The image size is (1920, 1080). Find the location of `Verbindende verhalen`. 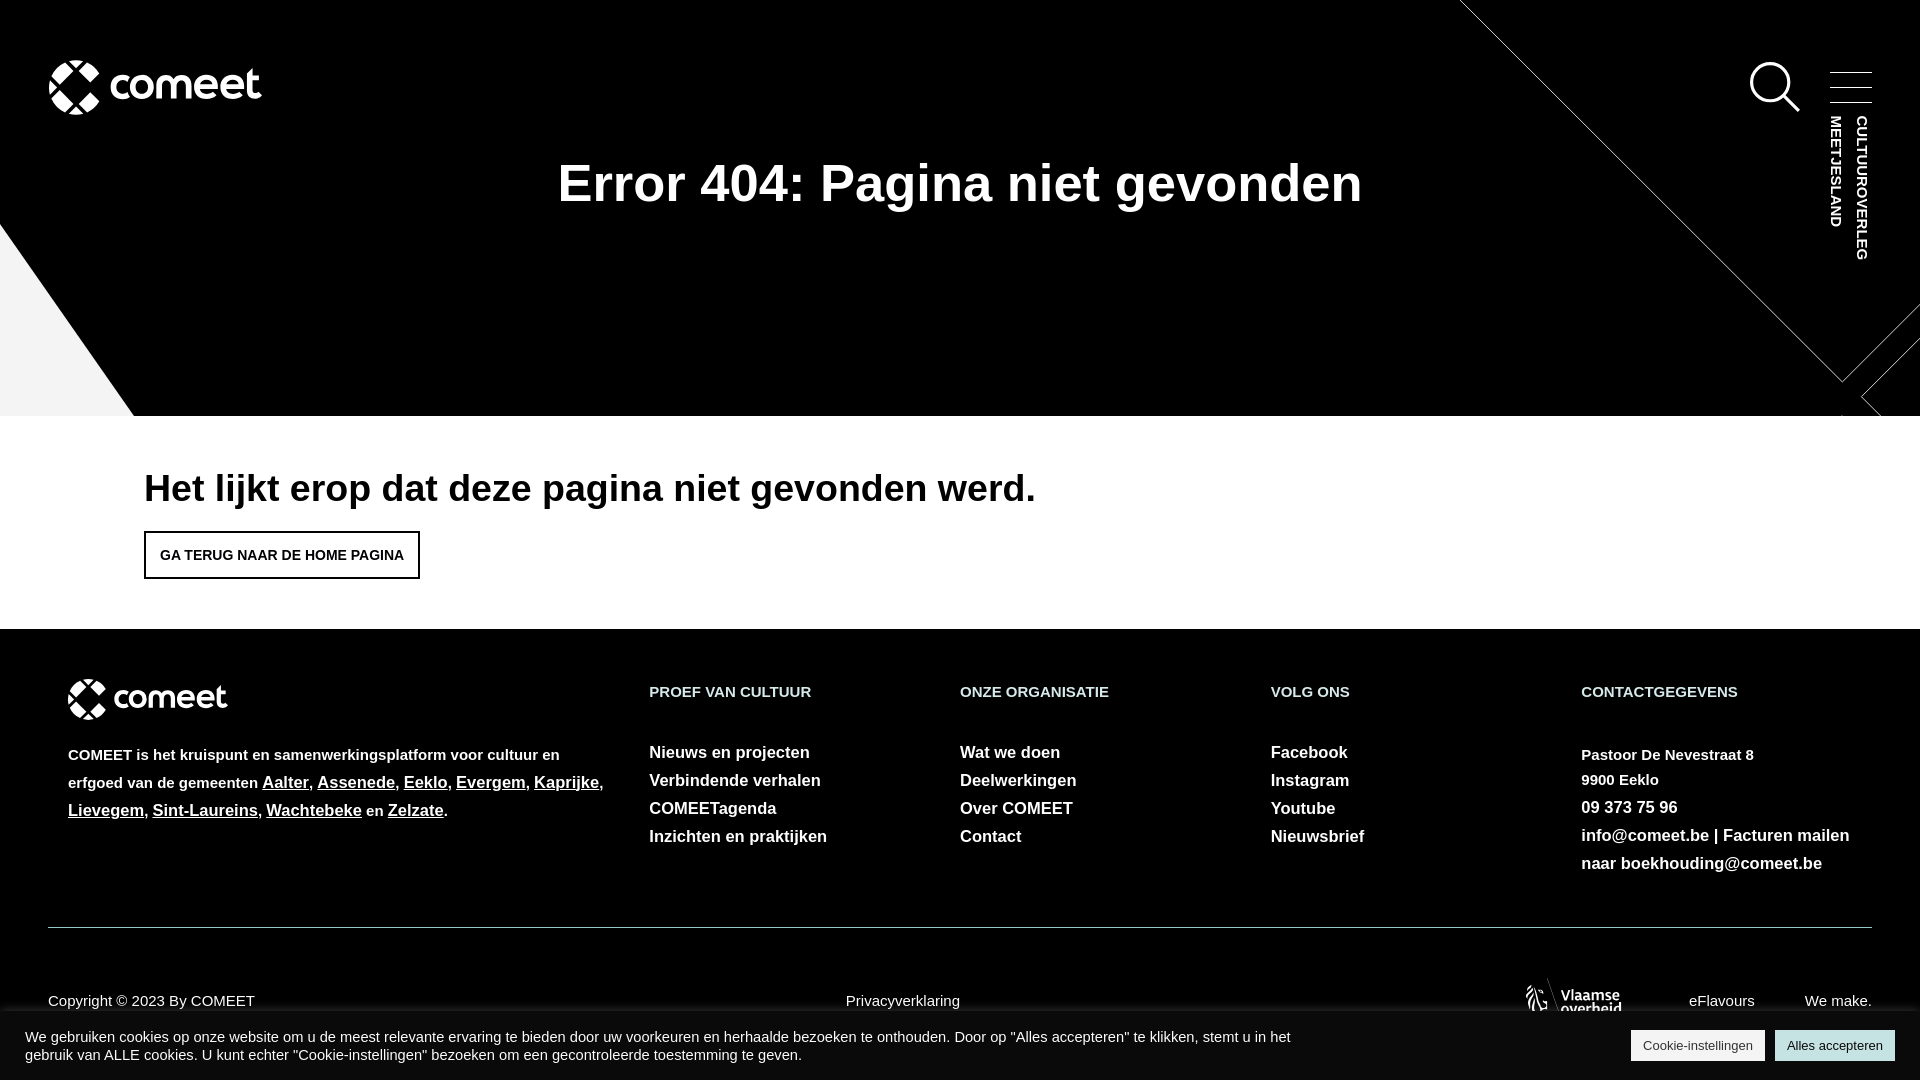

Verbindende verhalen is located at coordinates (784, 780).